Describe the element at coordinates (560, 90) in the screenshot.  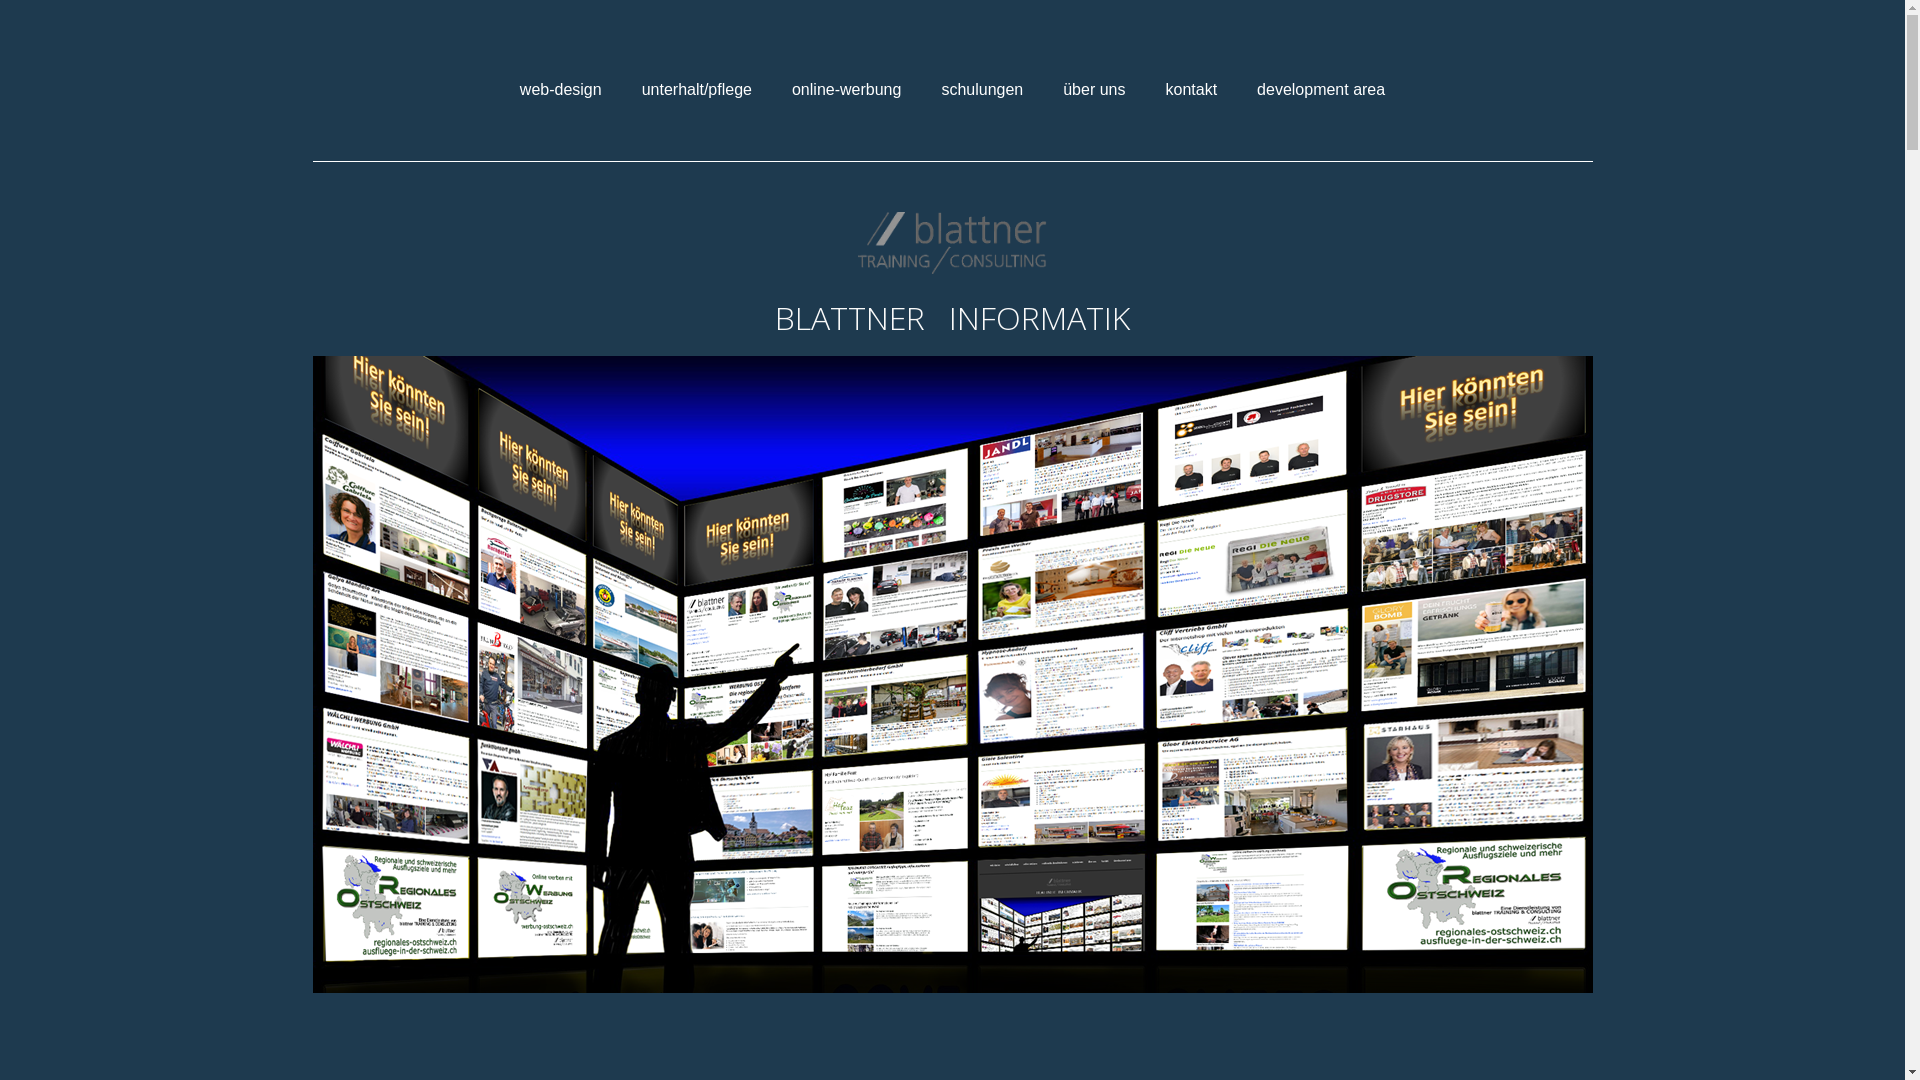
I see `web-design` at that location.